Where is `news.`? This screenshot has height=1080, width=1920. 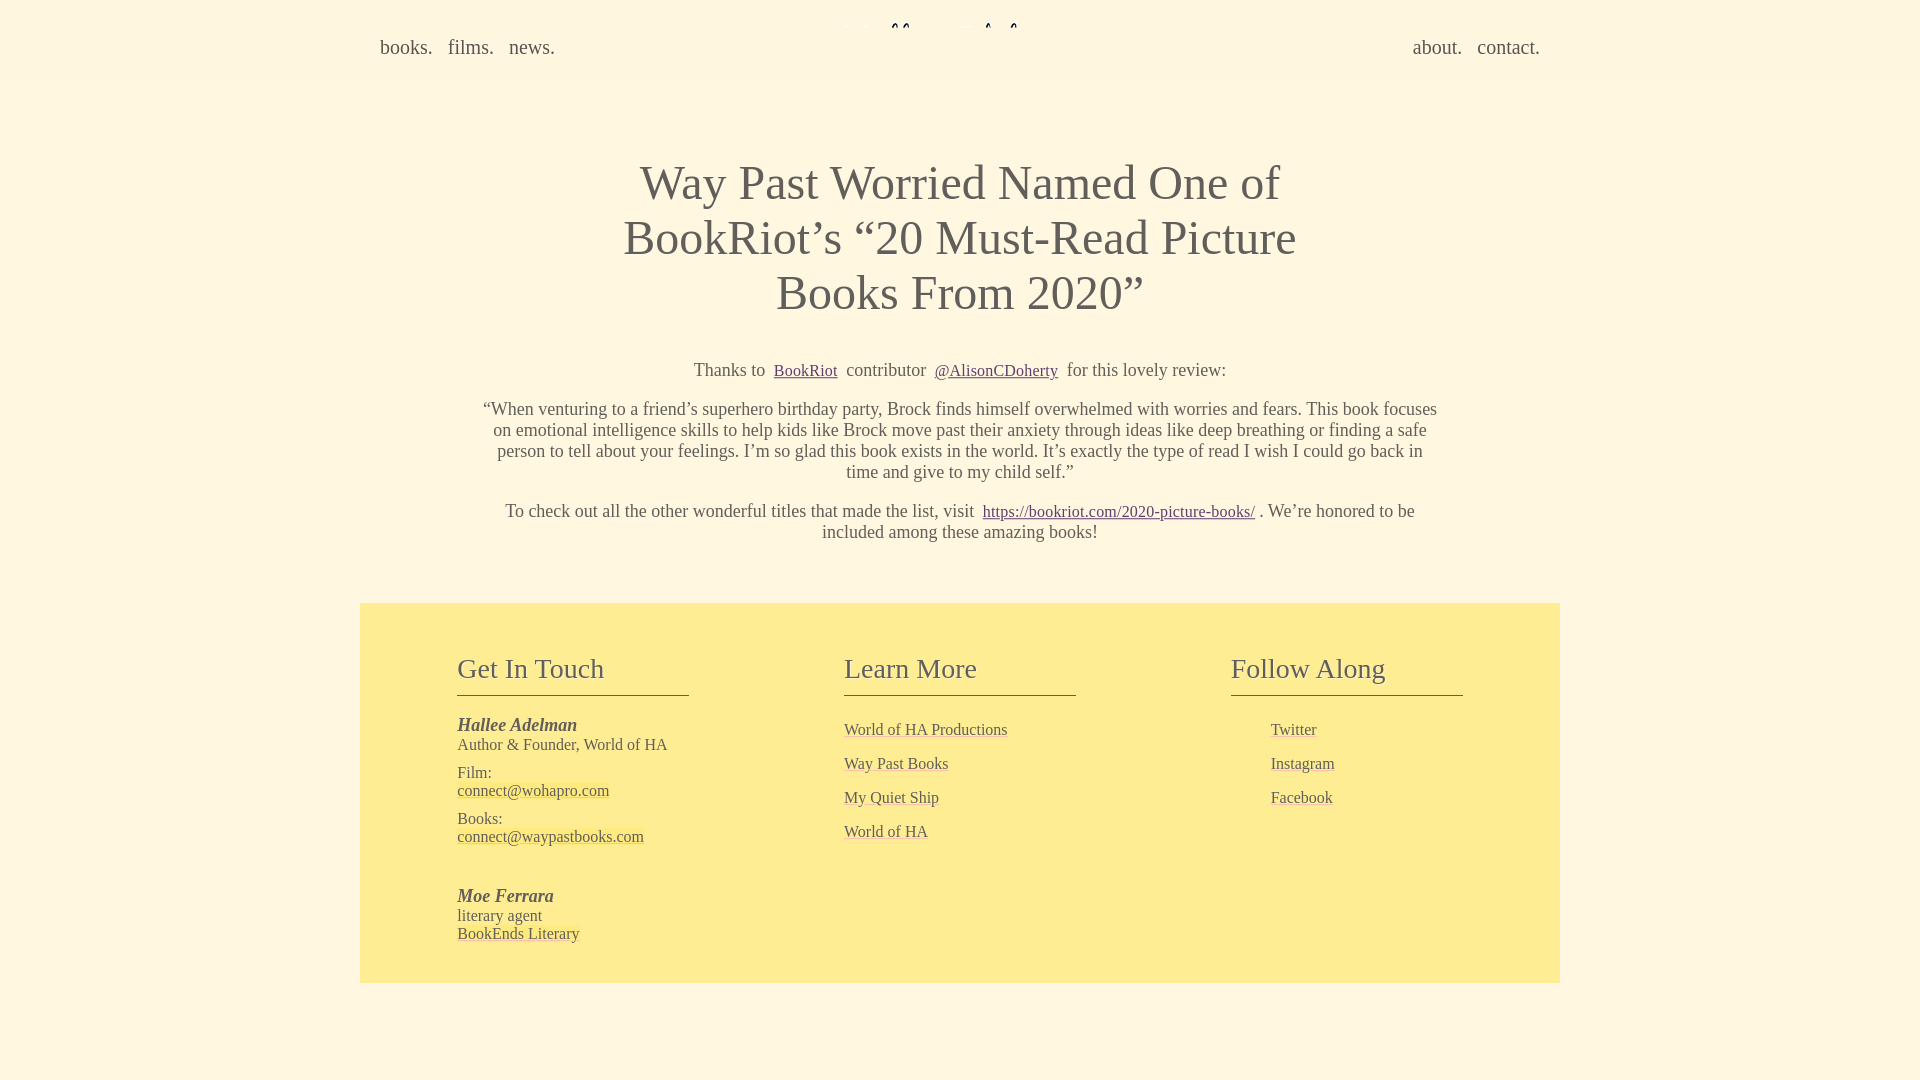 news. is located at coordinates (531, 46).